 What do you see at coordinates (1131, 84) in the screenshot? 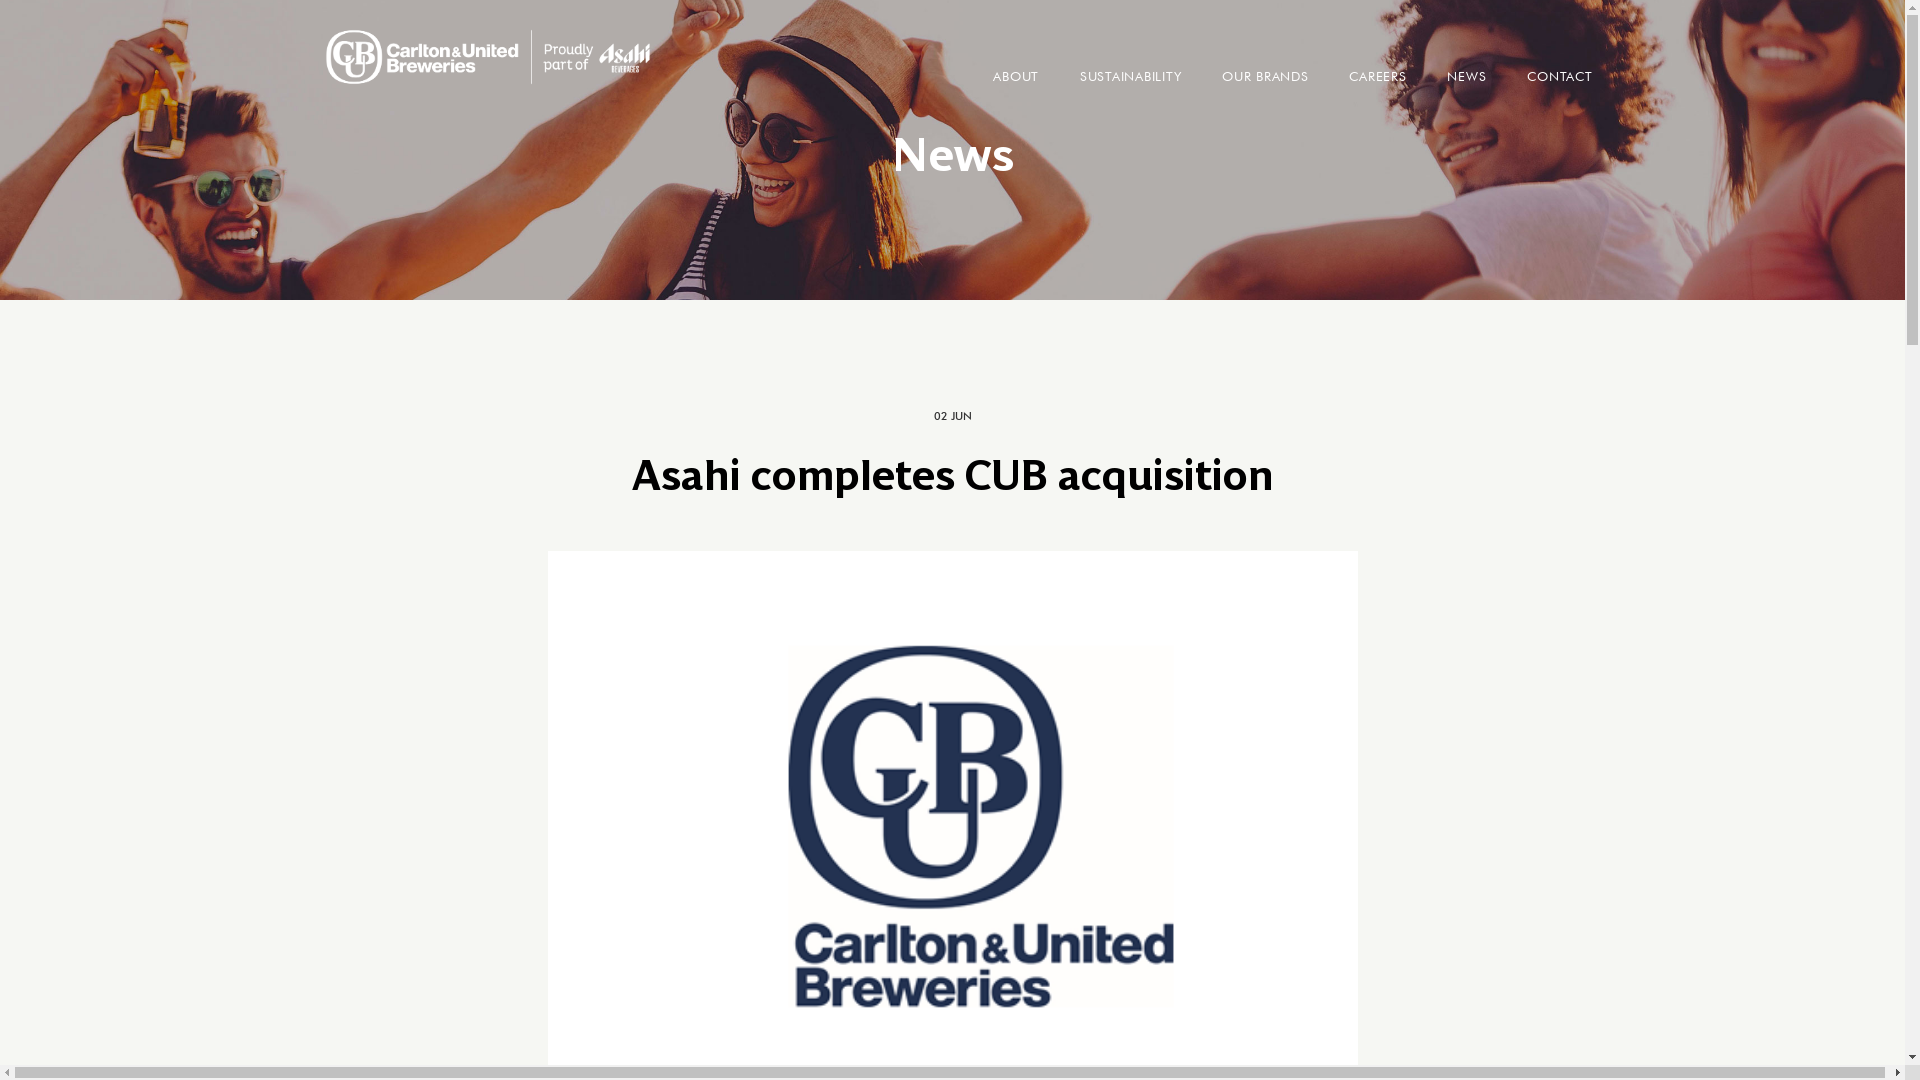
I see `SUSTAINABILITY` at bounding box center [1131, 84].